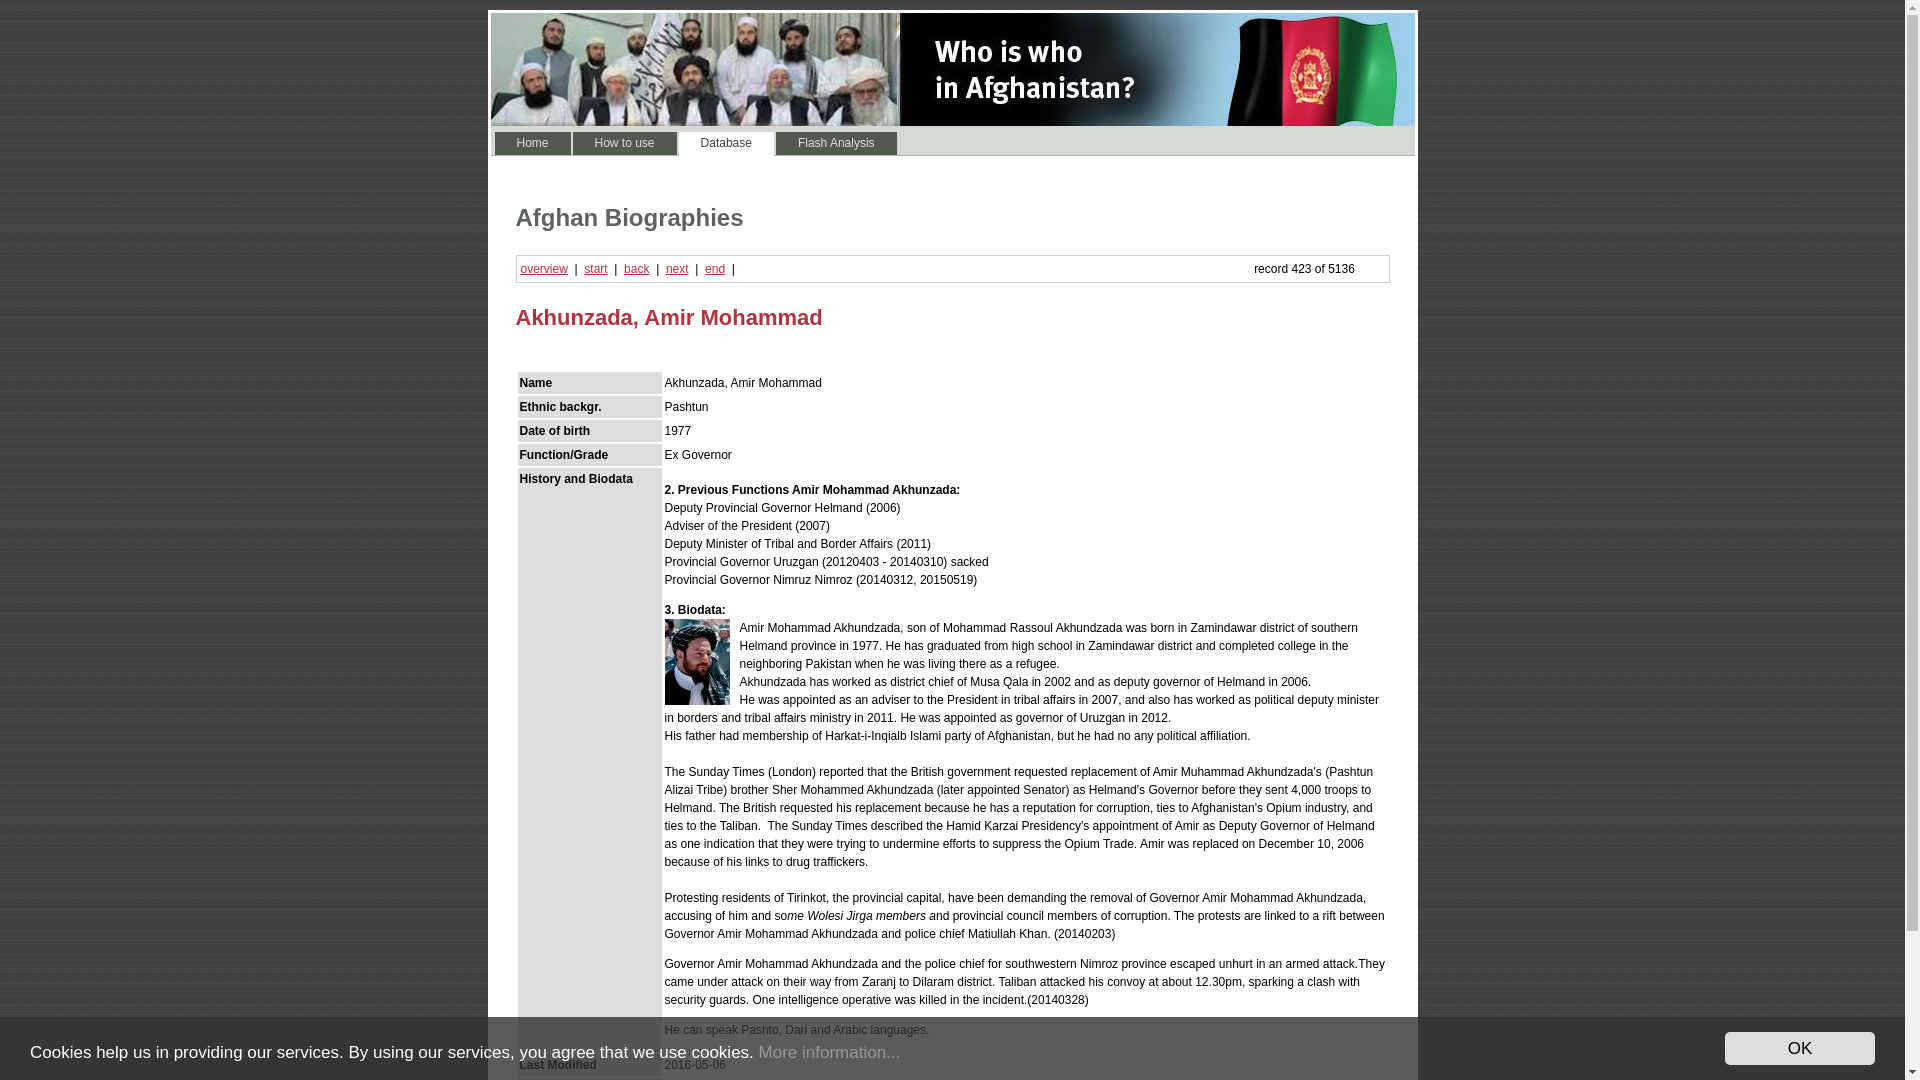 The image size is (1920, 1080). What do you see at coordinates (836, 143) in the screenshot?
I see `Flash Analysis` at bounding box center [836, 143].